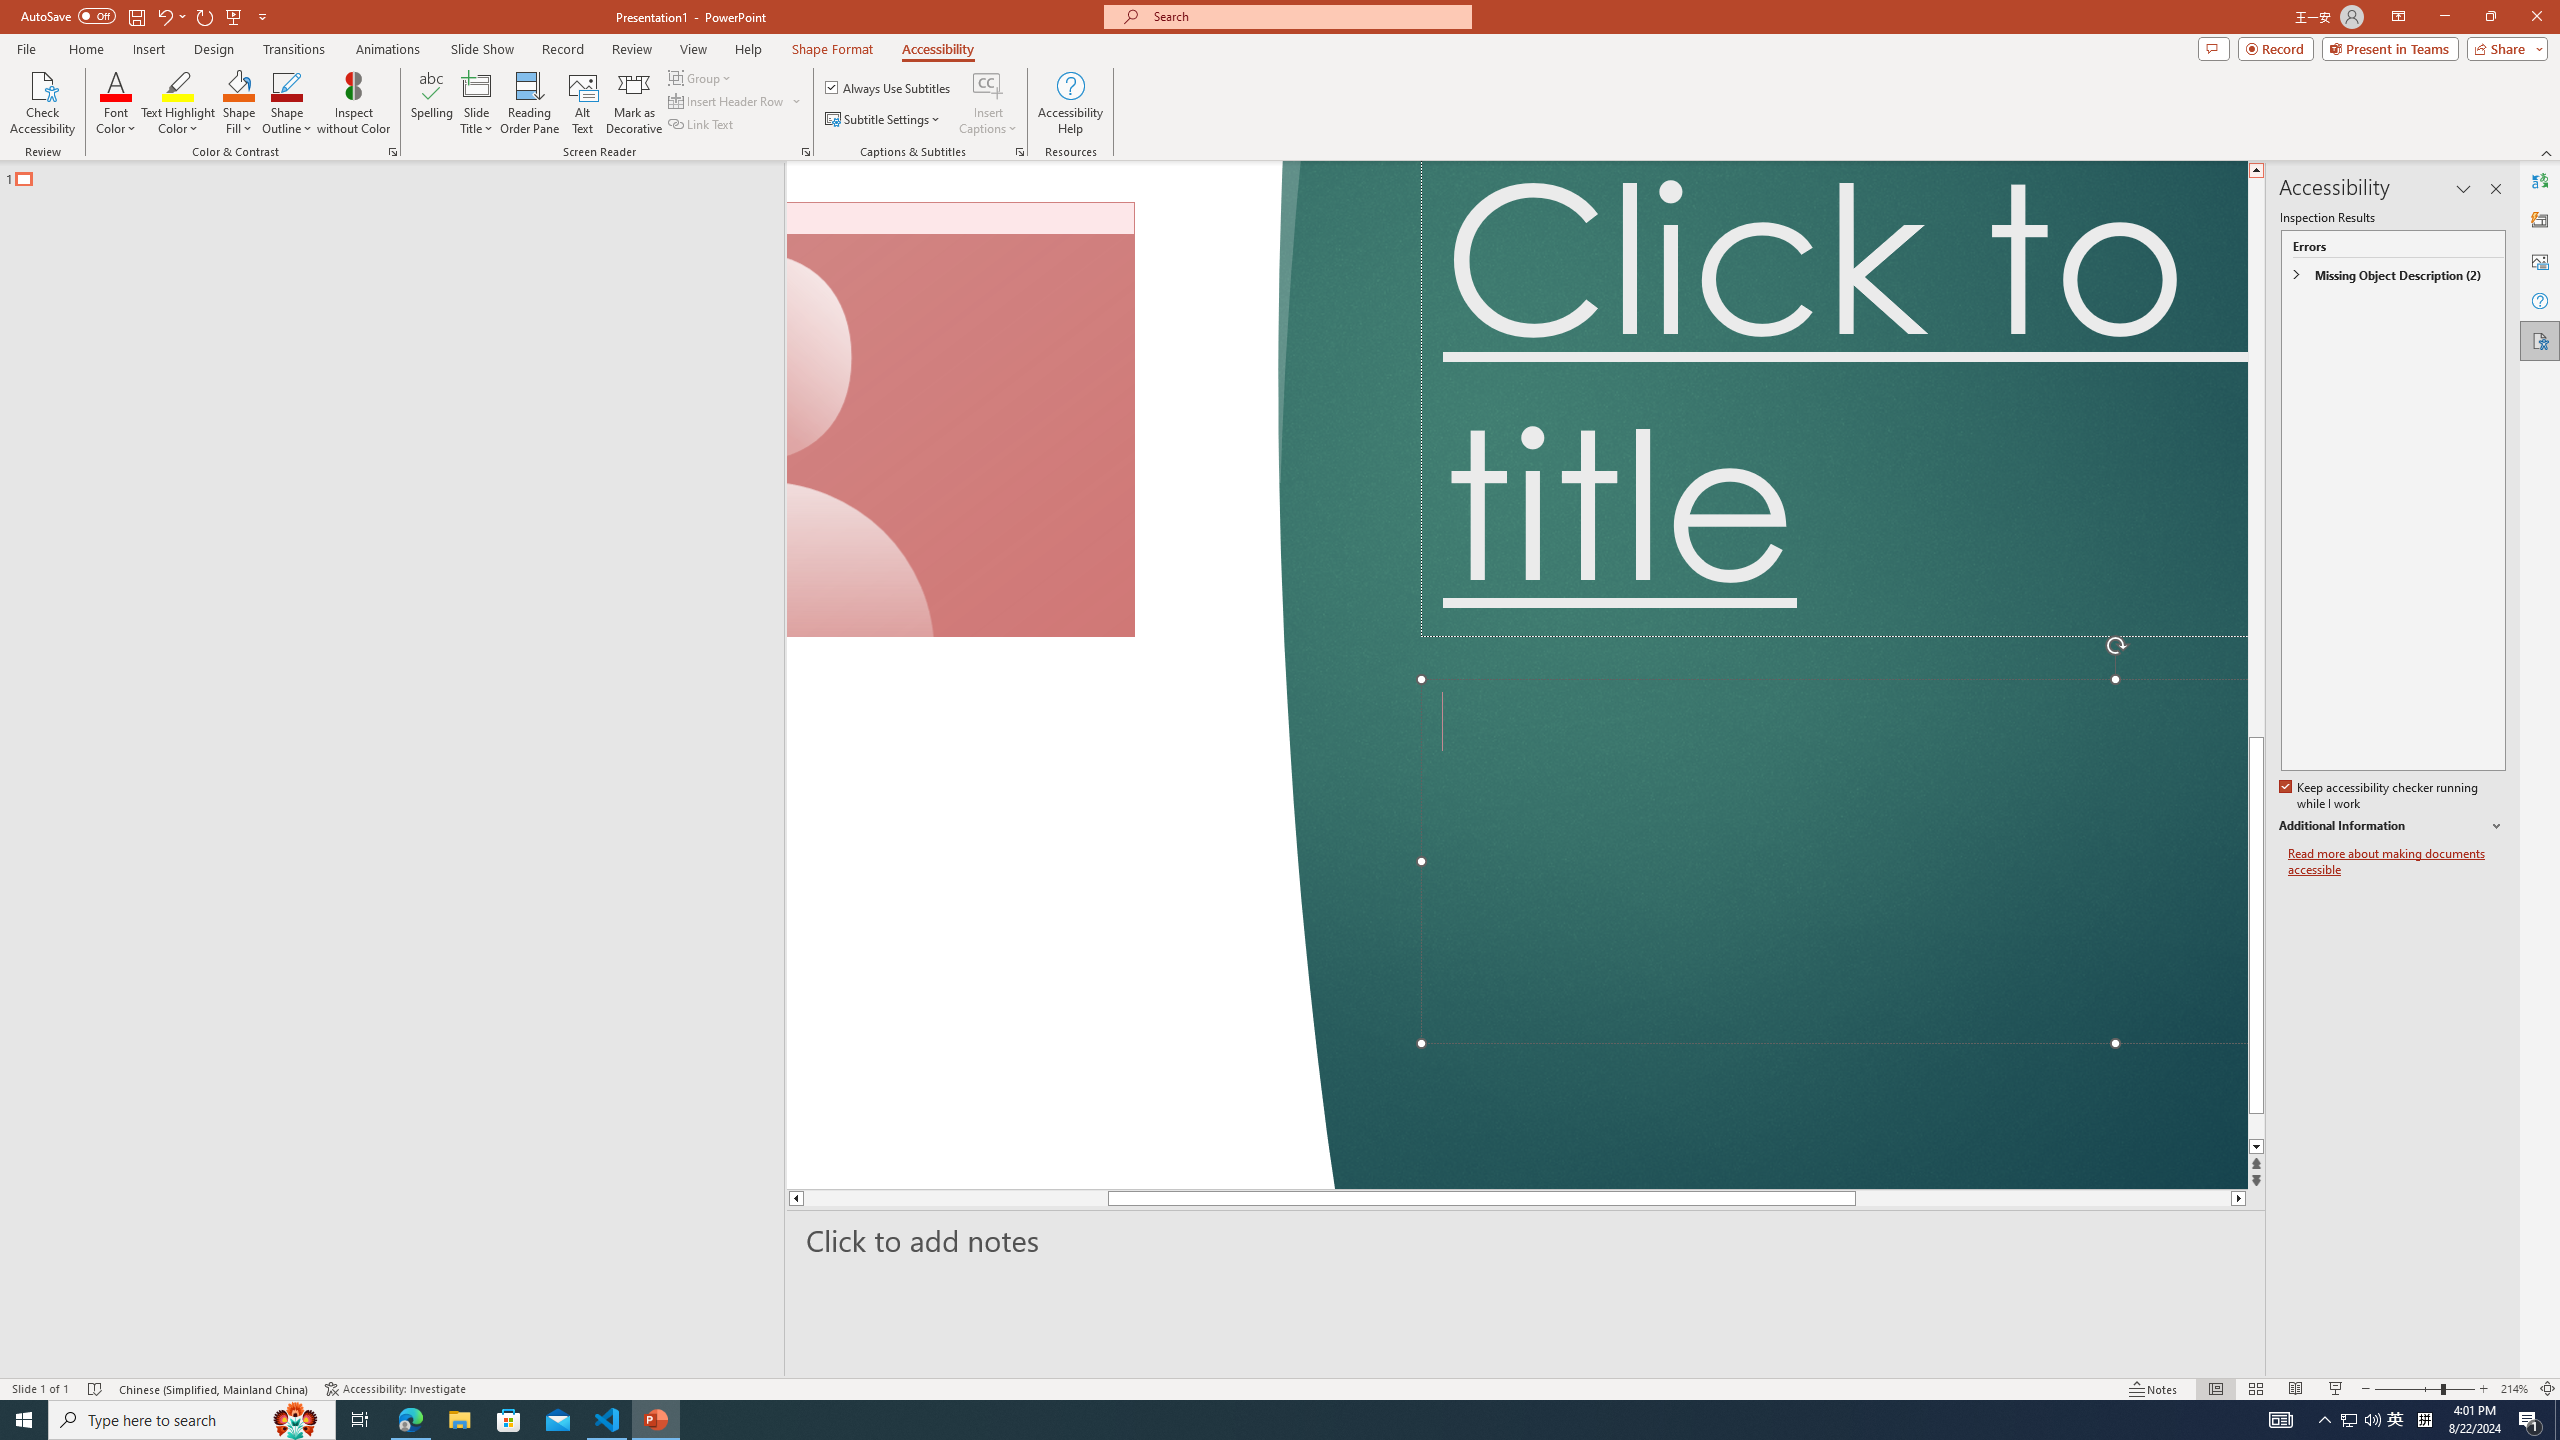 The image size is (2560, 1440). Describe the element at coordinates (178, 85) in the screenshot. I see `Text Highlight Color Yellow` at that location.